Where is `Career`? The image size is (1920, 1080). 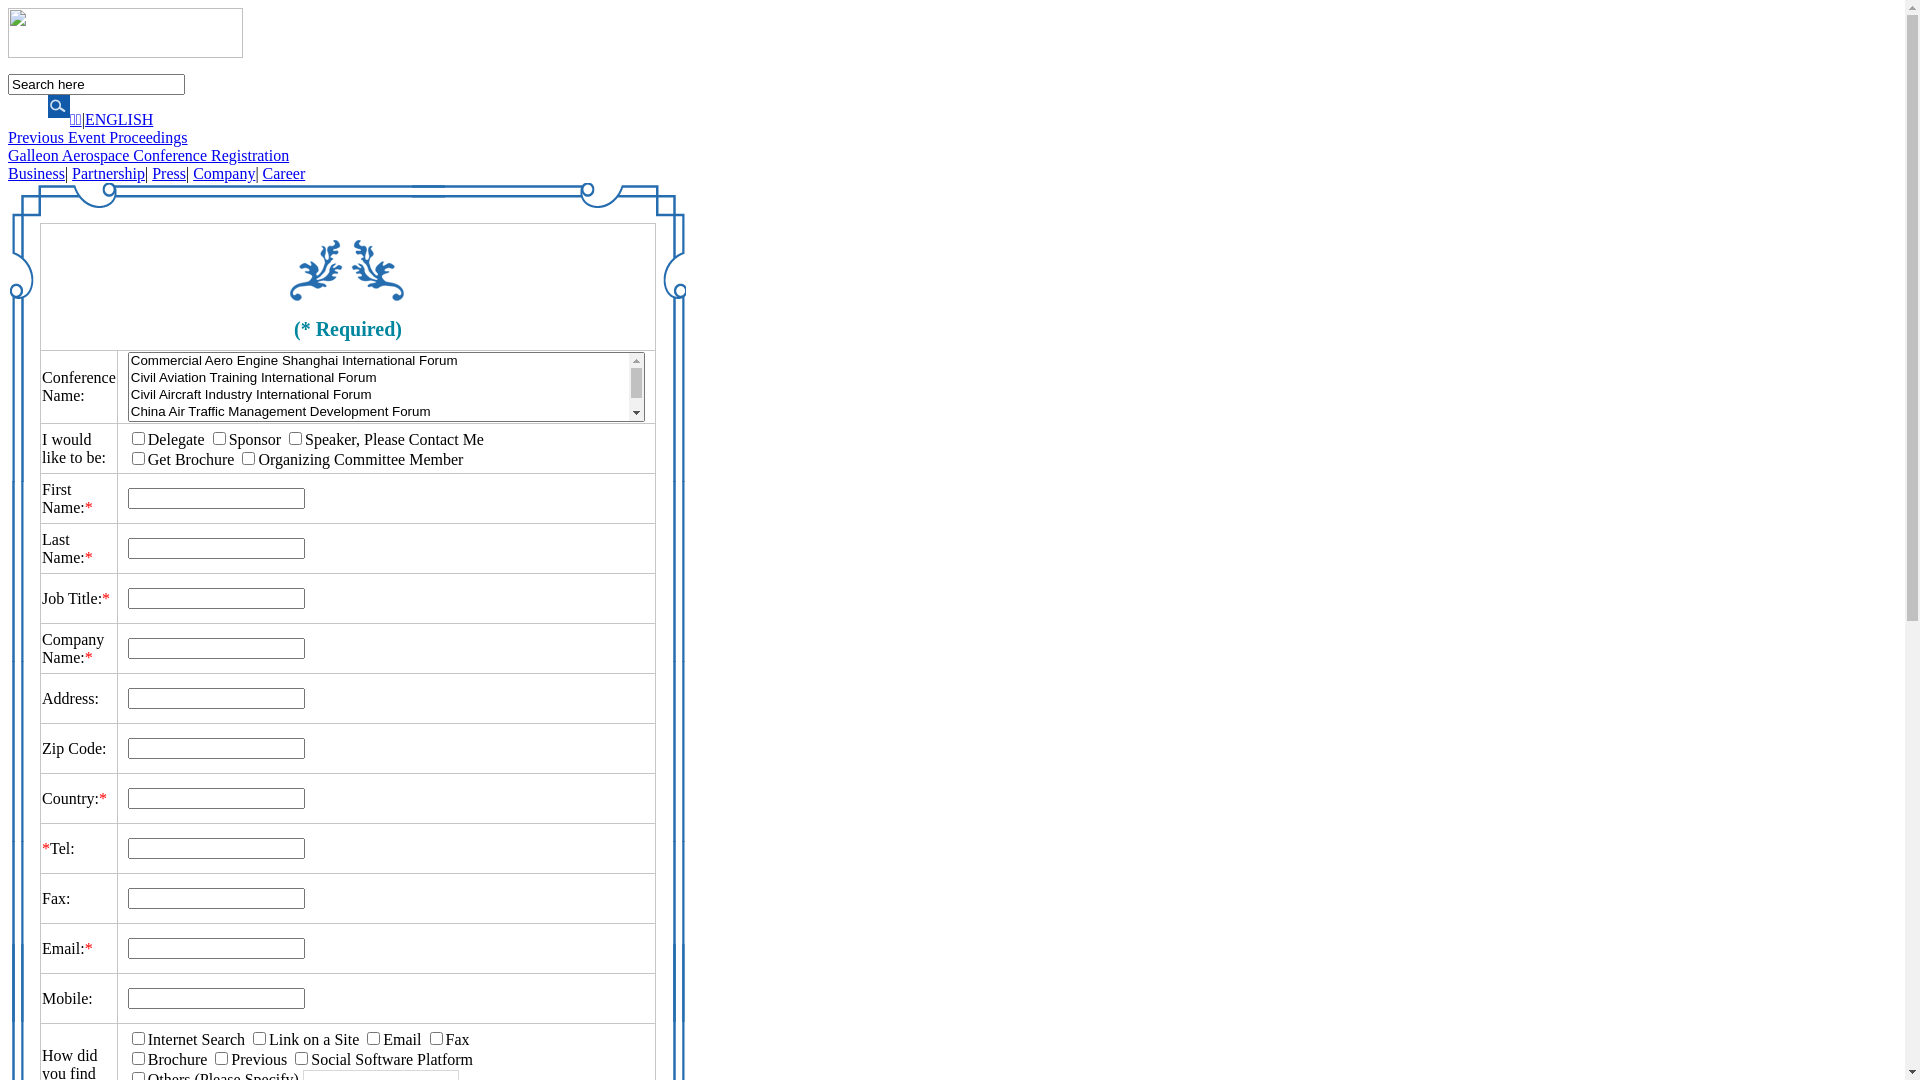 Career is located at coordinates (284, 174).